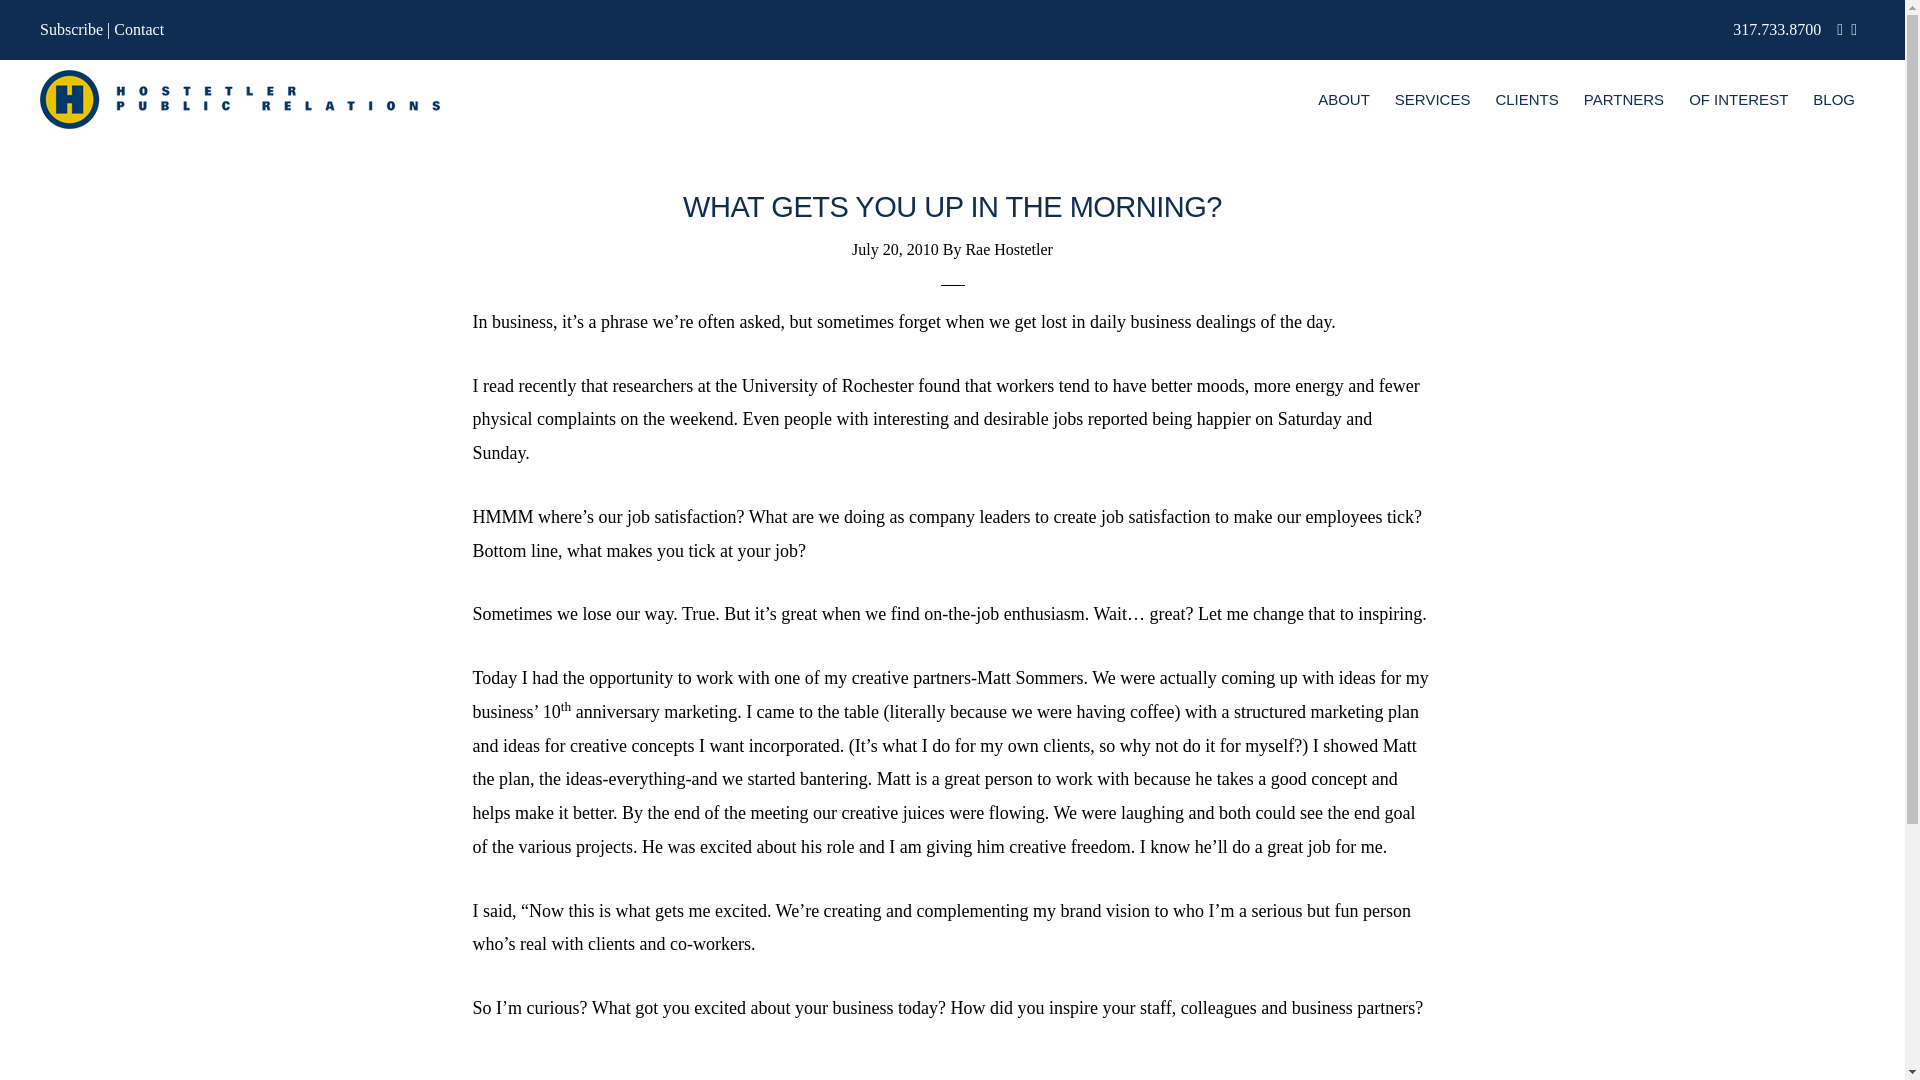  I want to click on SERVICES, so click(1432, 100).